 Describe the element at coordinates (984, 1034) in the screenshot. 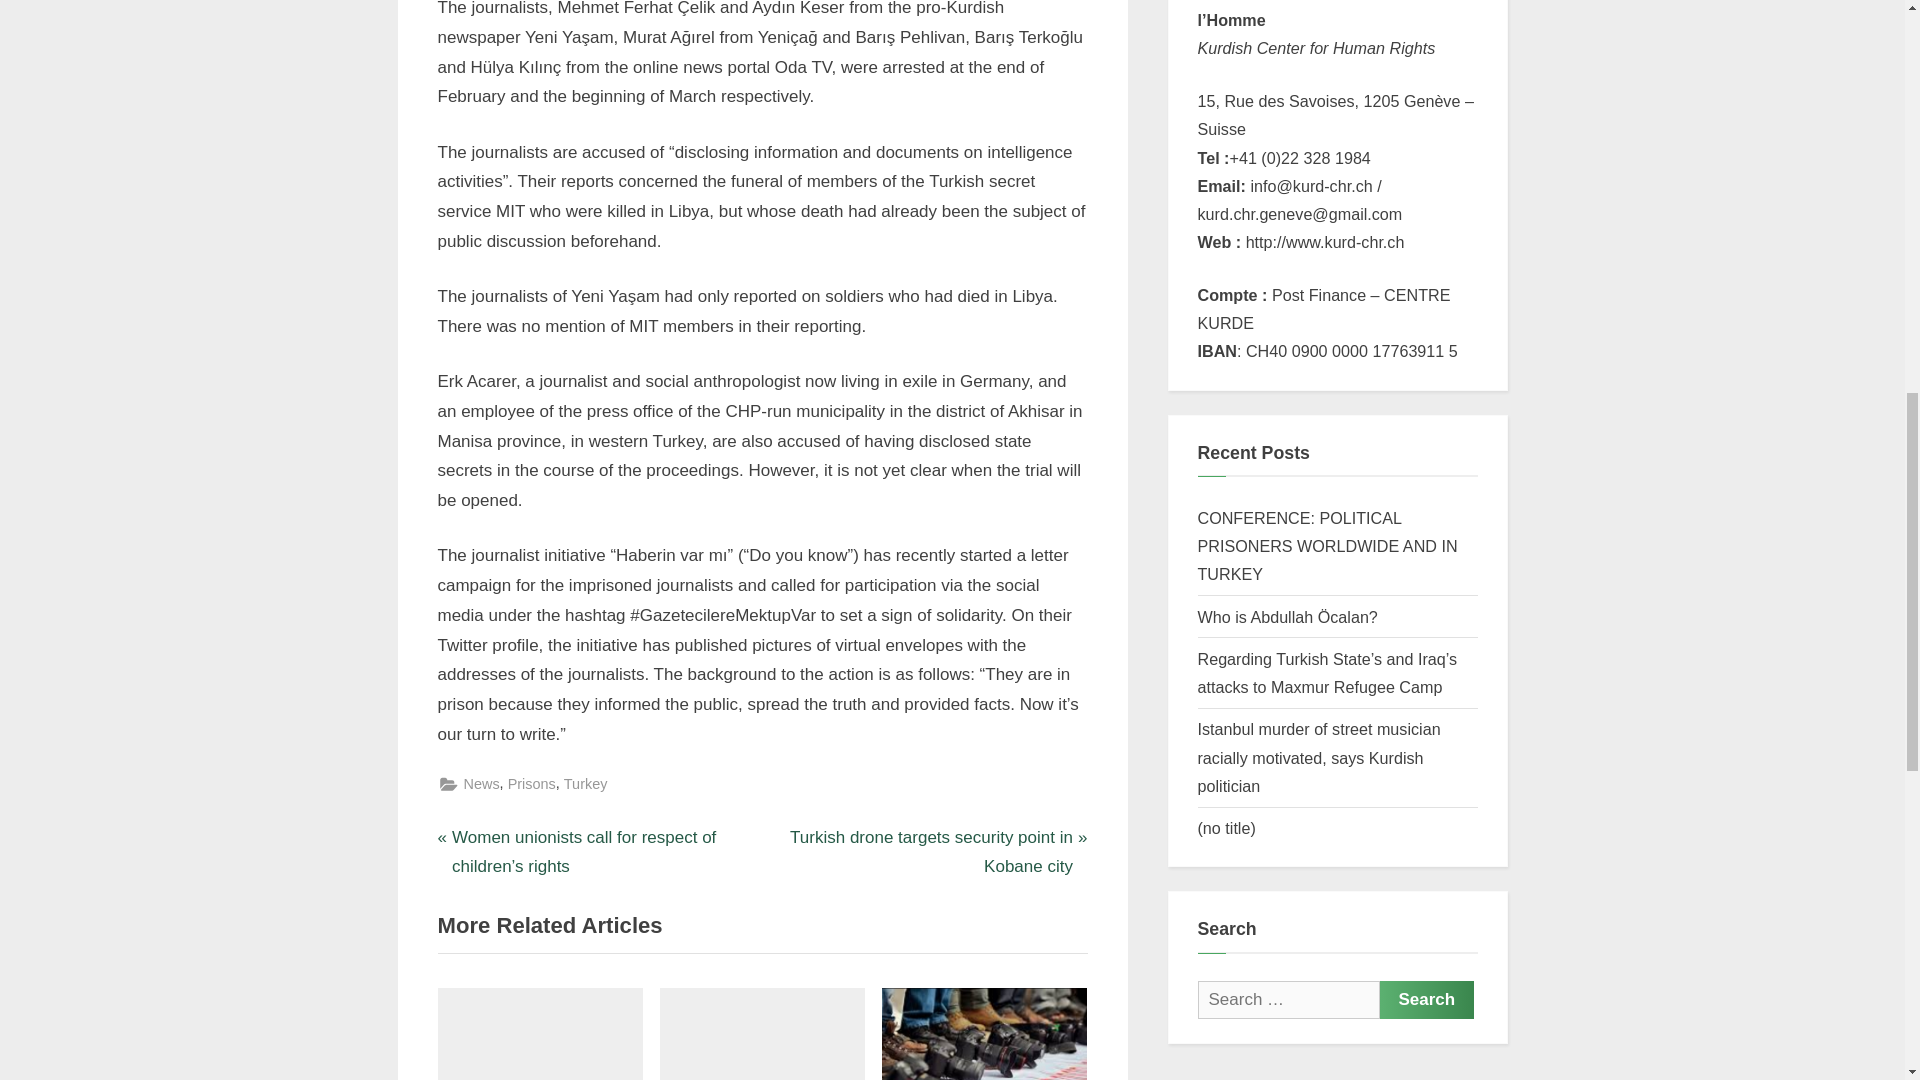

I see `80 journalists and media employees behind bars in Turkey` at that location.